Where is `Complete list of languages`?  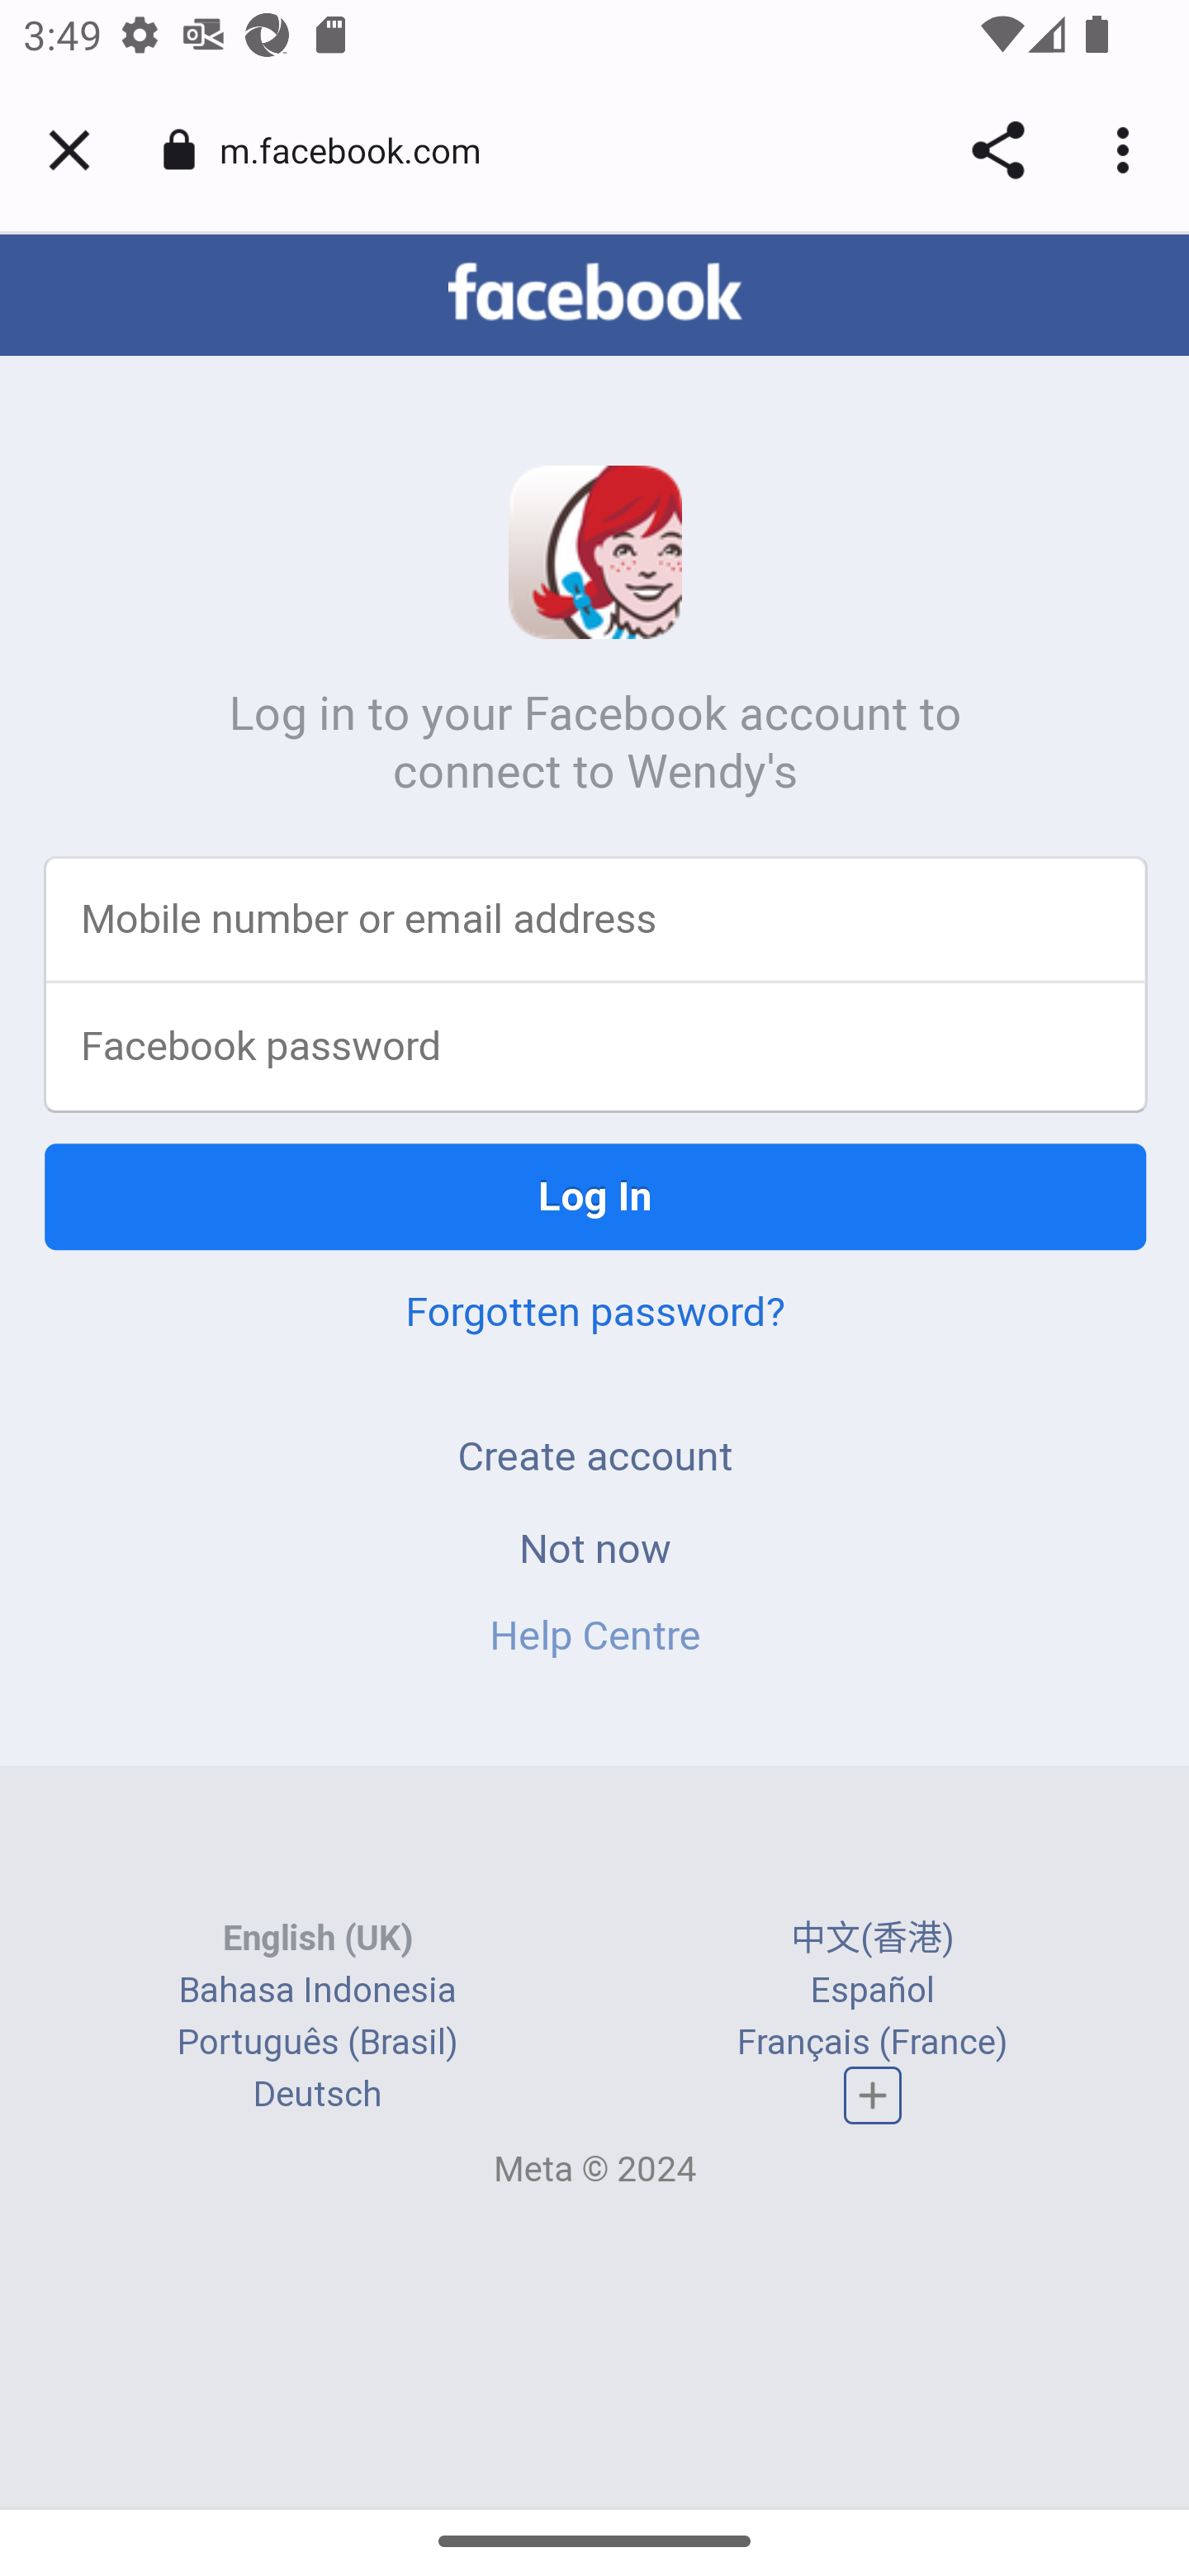 Complete list of languages is located at coordinates (874, 2098).